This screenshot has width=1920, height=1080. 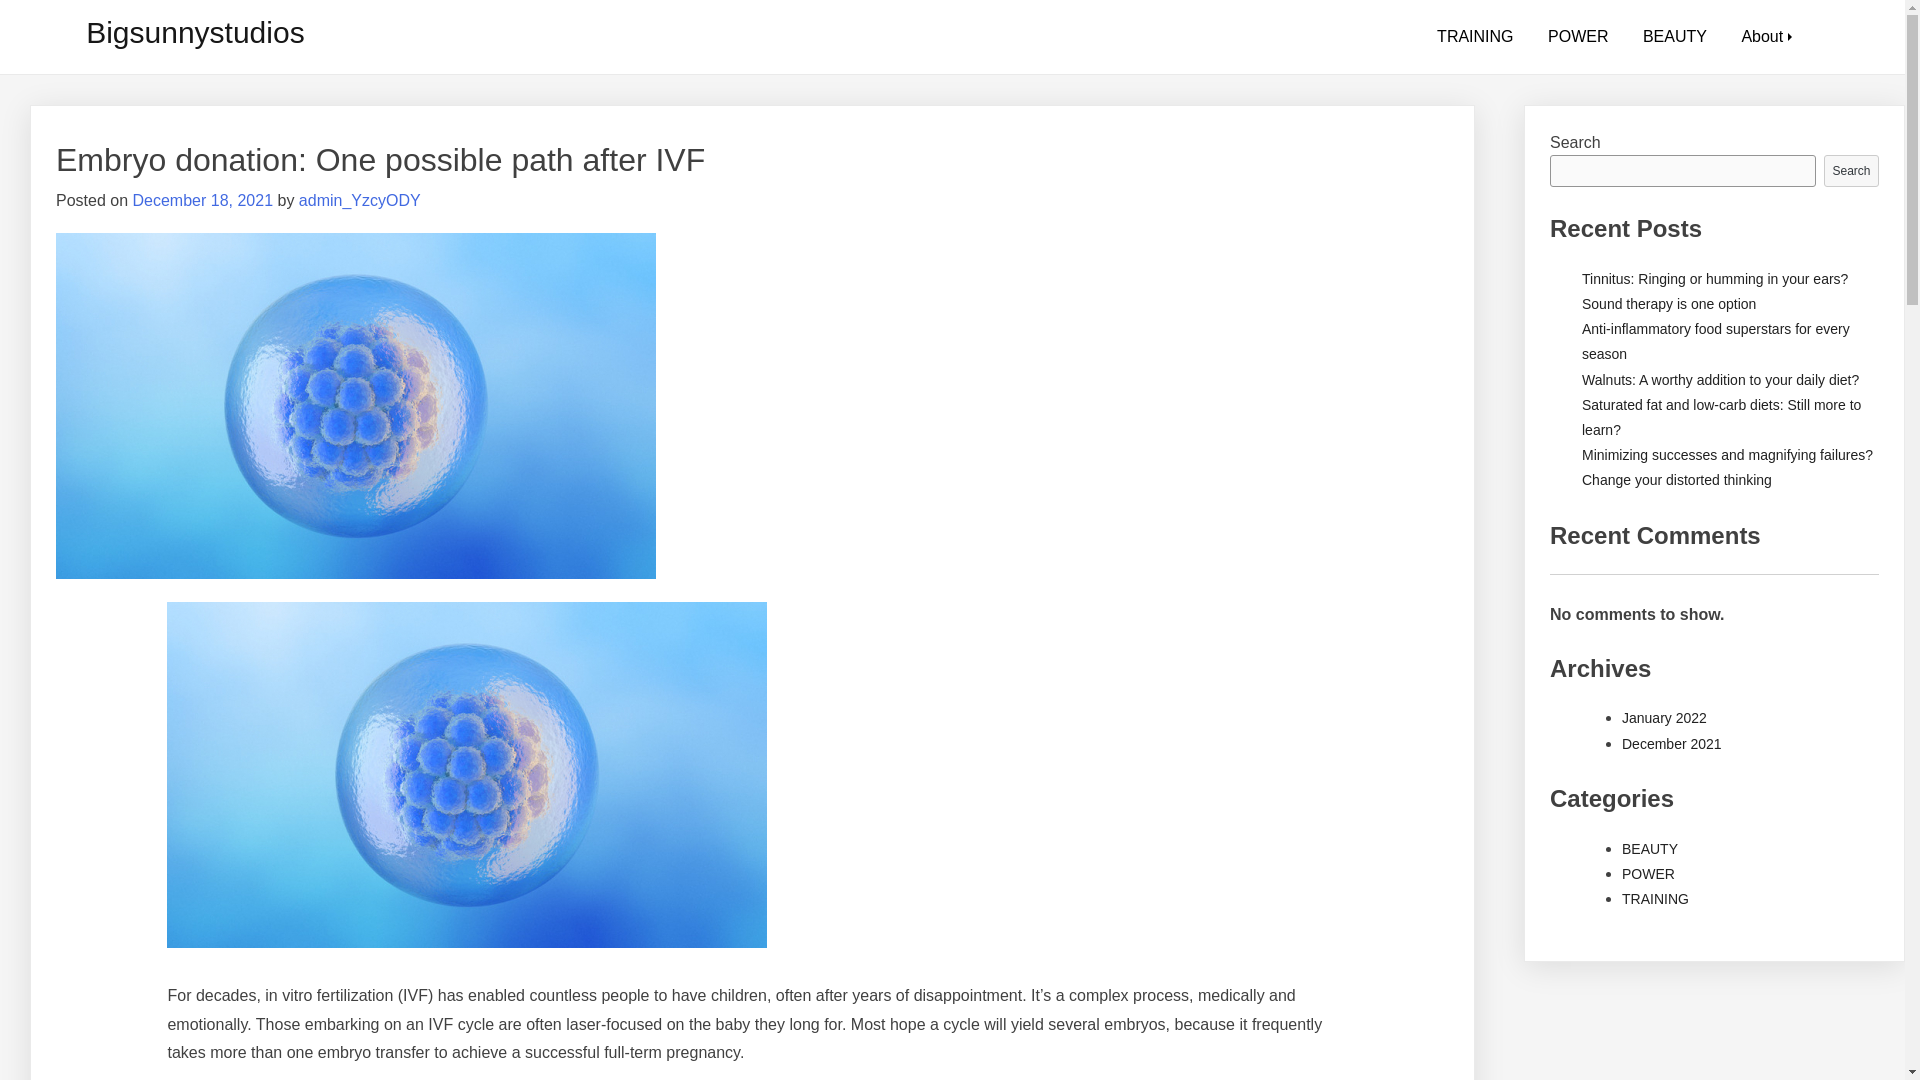 I want to click on BEAUTY, so click(x=1650, y=849).